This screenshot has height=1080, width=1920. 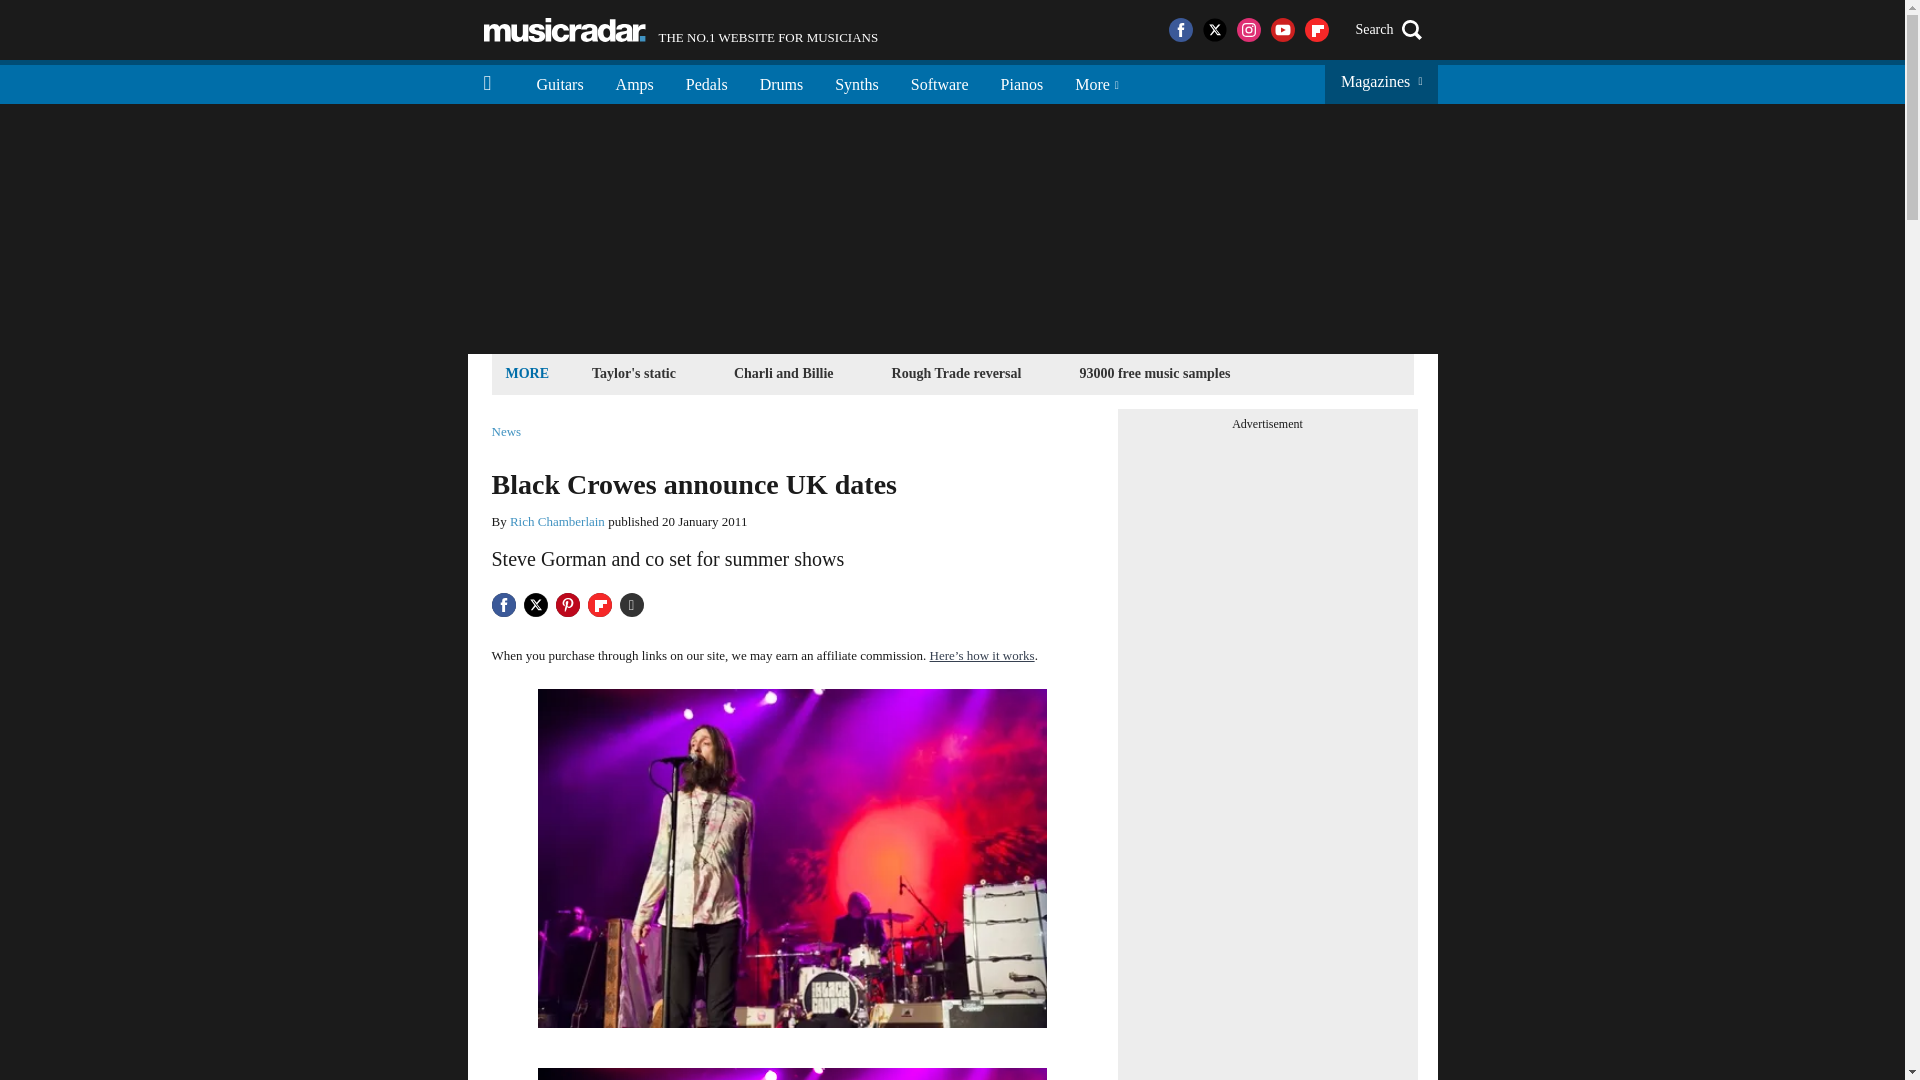 What do you see at coordinates (856, 82) in the screenshot?
I see `Synths` at bounding box center [856, 82].